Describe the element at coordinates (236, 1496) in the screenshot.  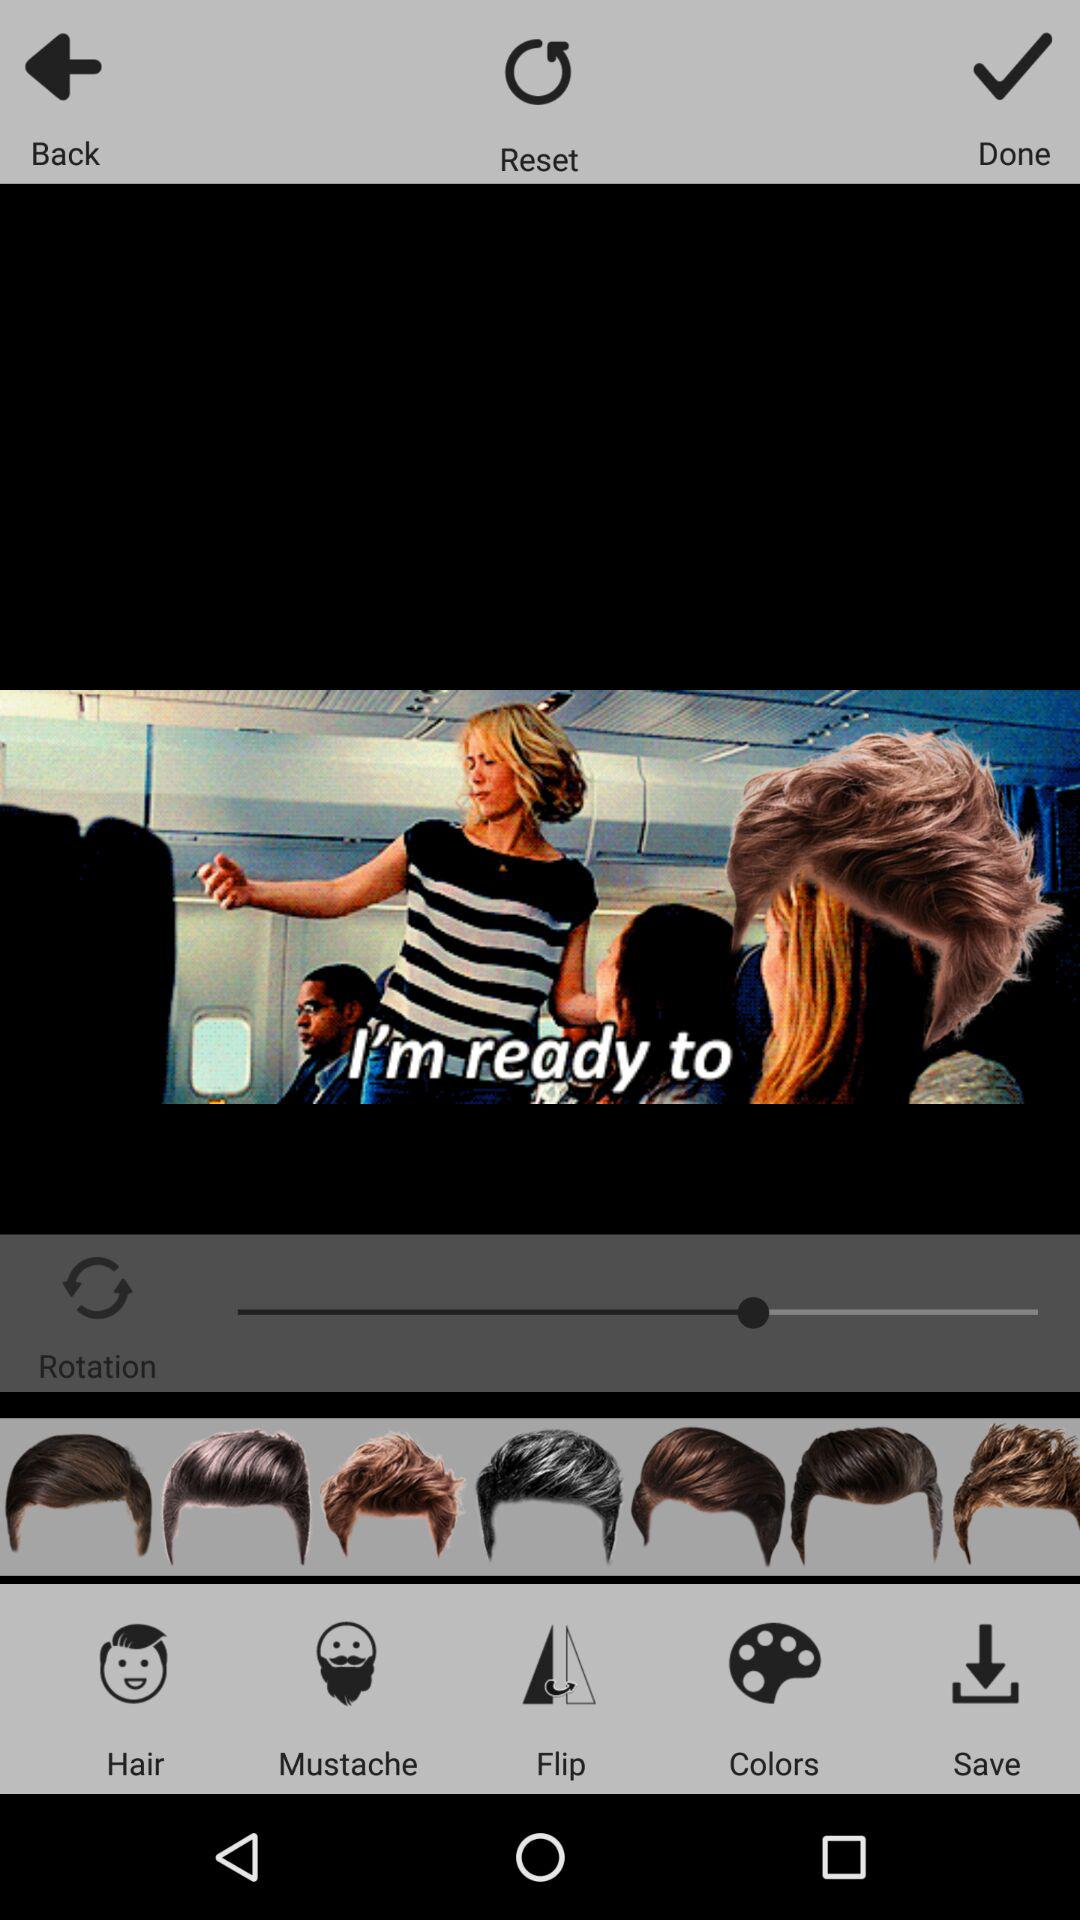
I see `select picture` at that location.